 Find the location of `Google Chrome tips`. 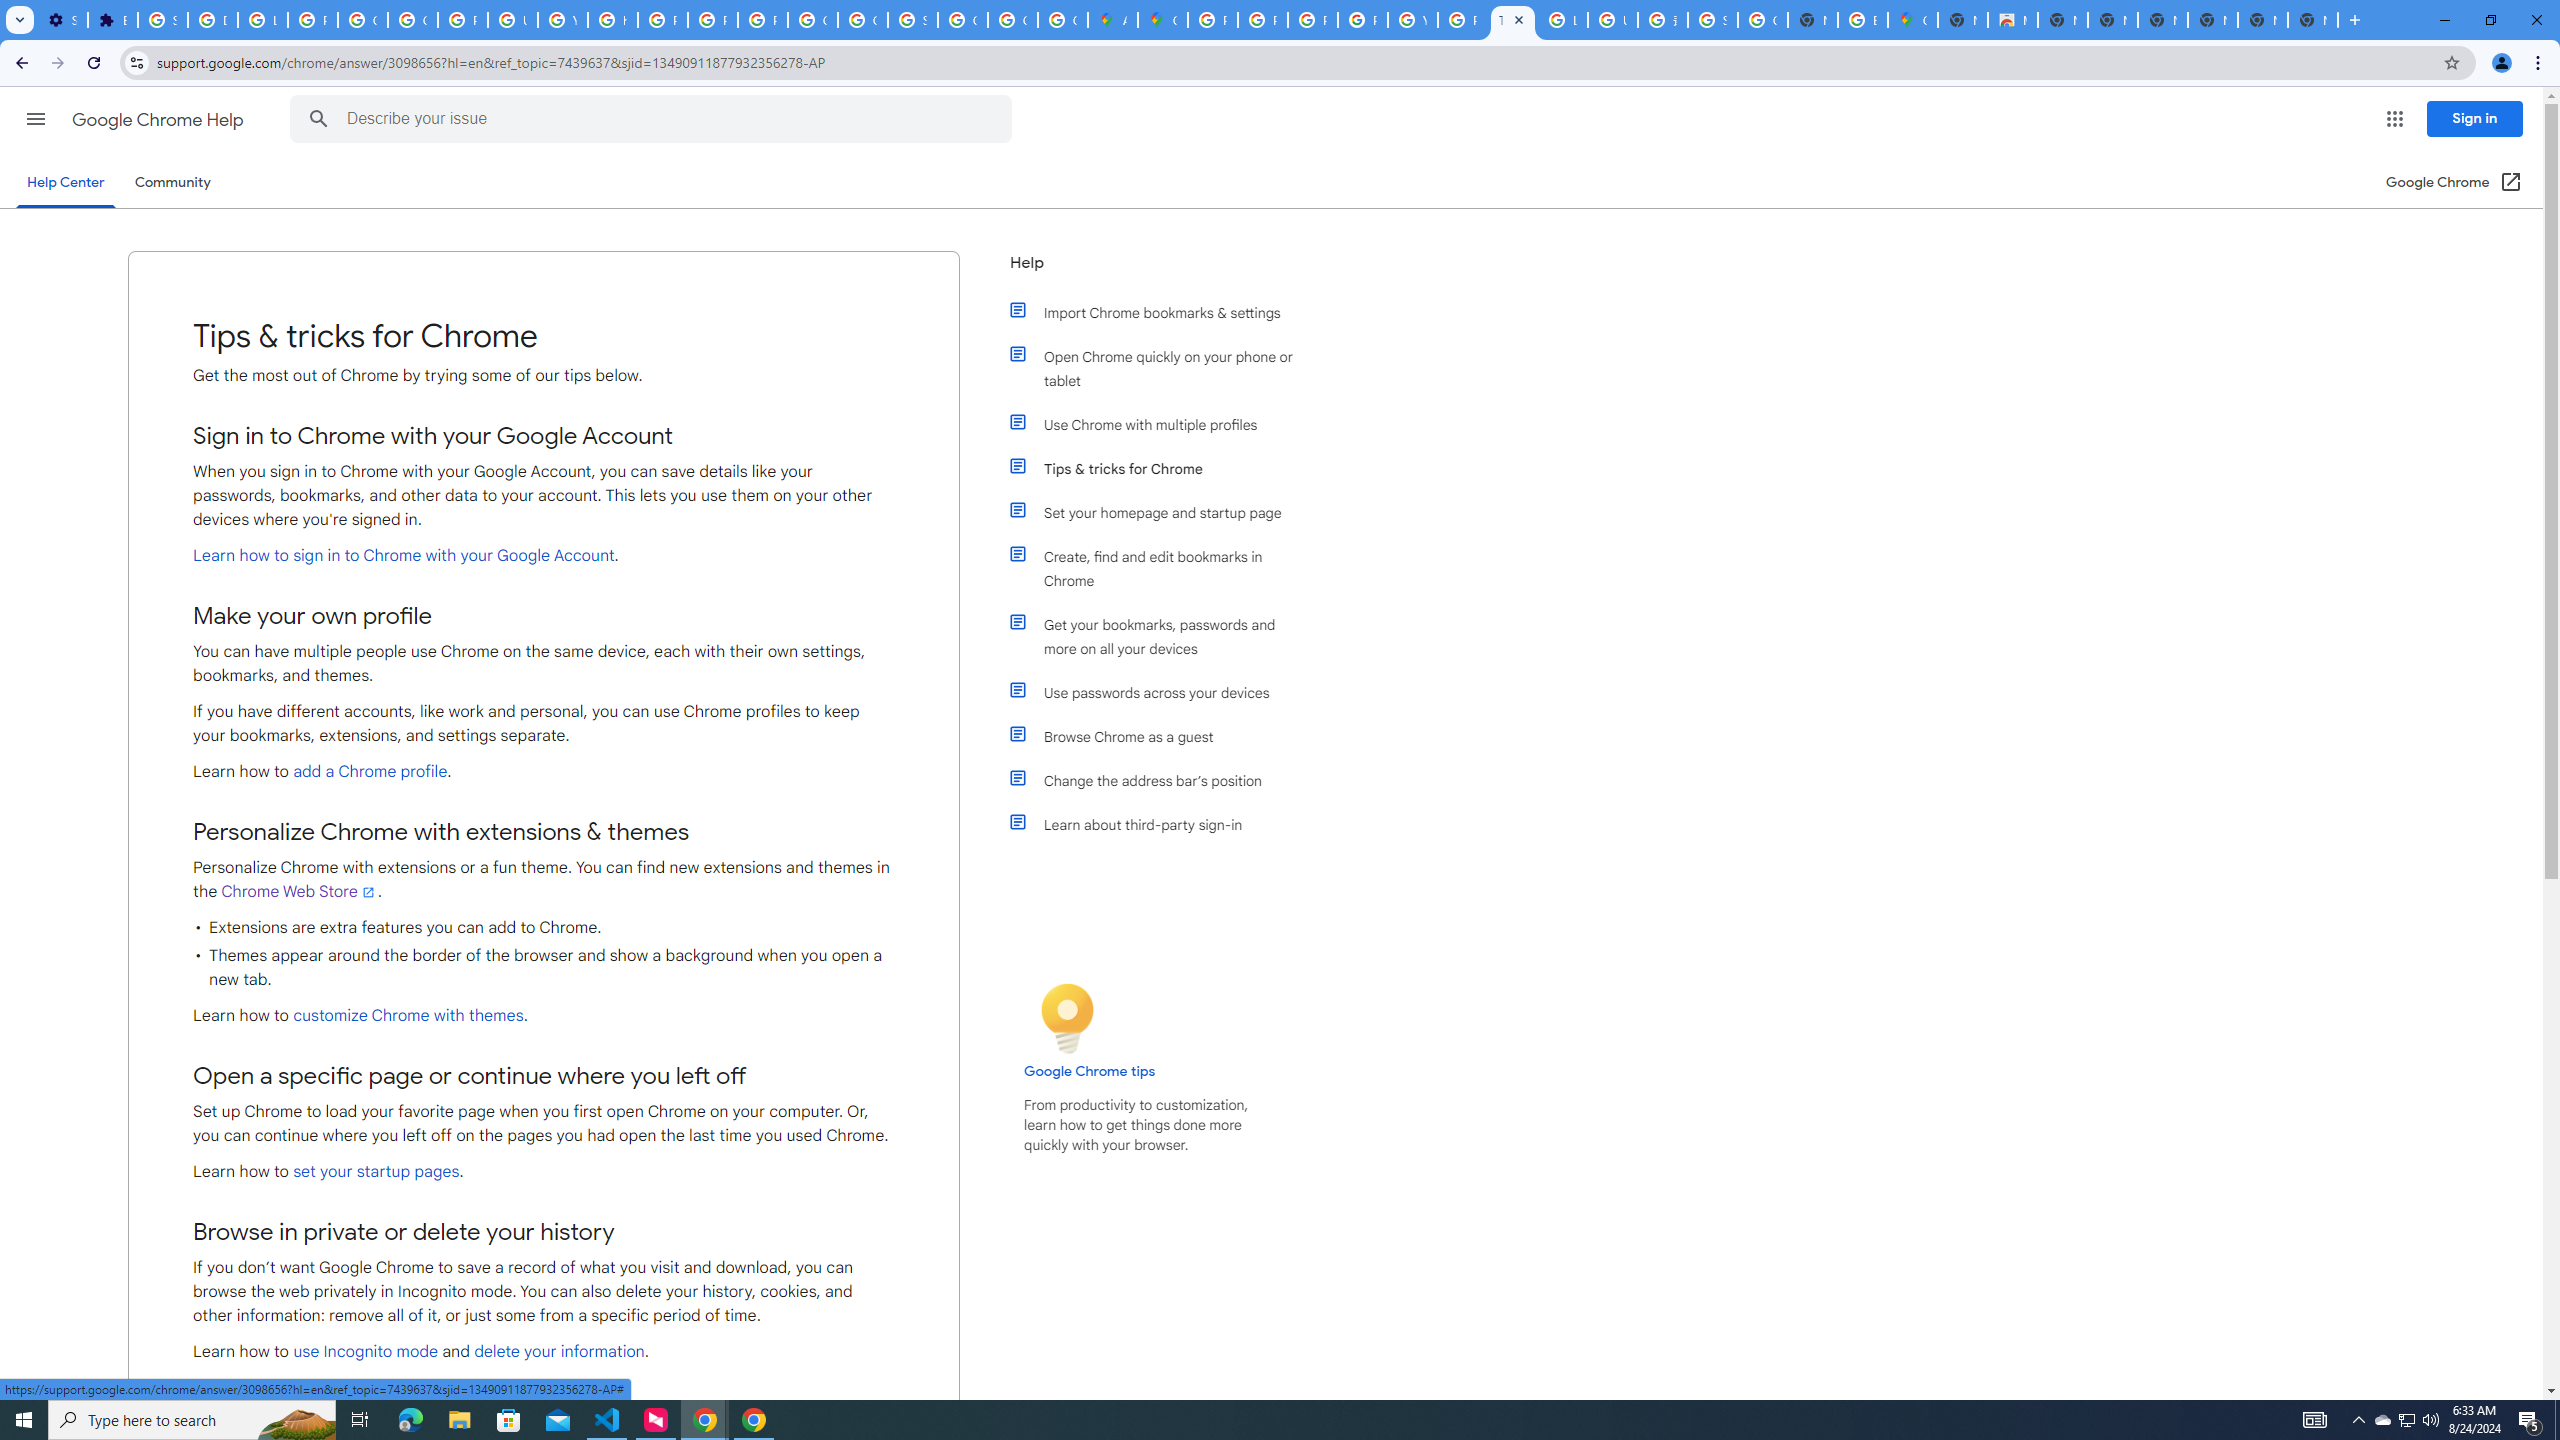

Google Chrome tips is located at coordinates (1090, 1071).